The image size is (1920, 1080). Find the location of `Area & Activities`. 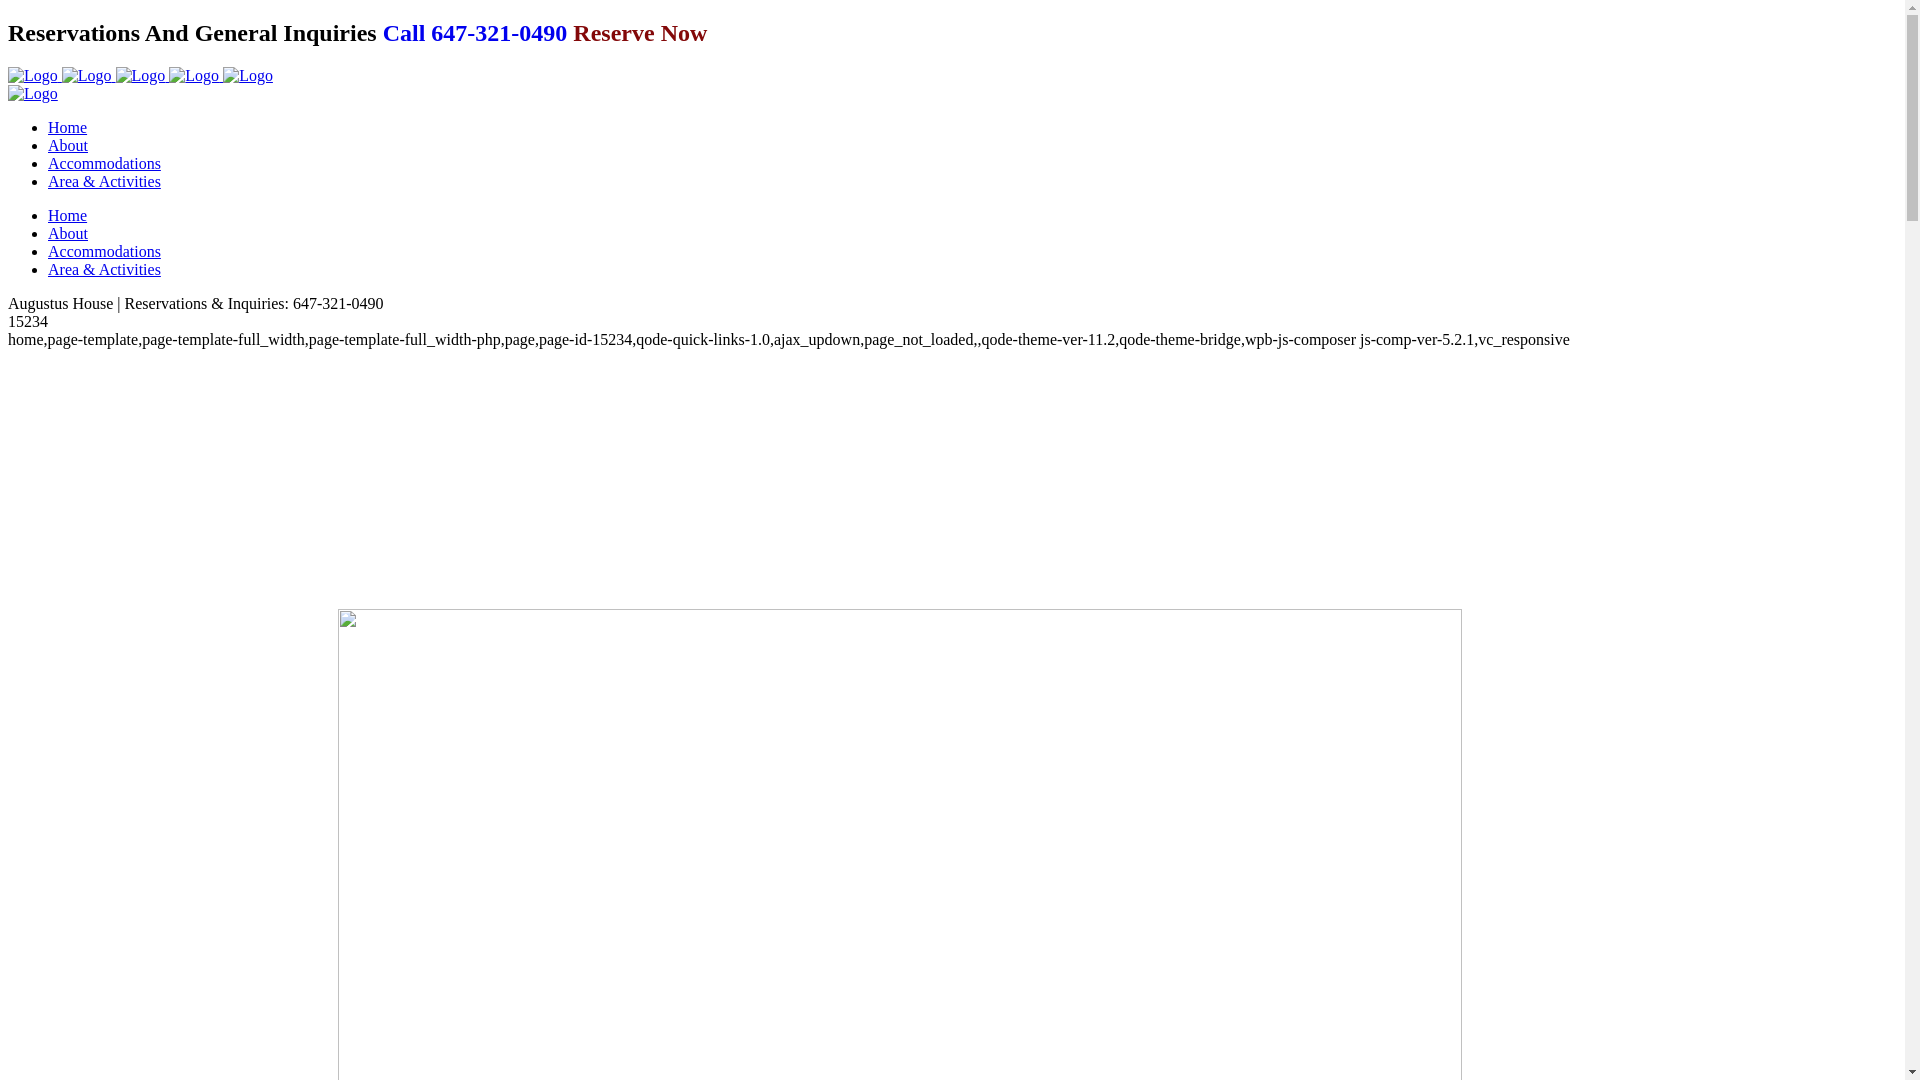

Area & Activities is located at coordinates (104, 182).